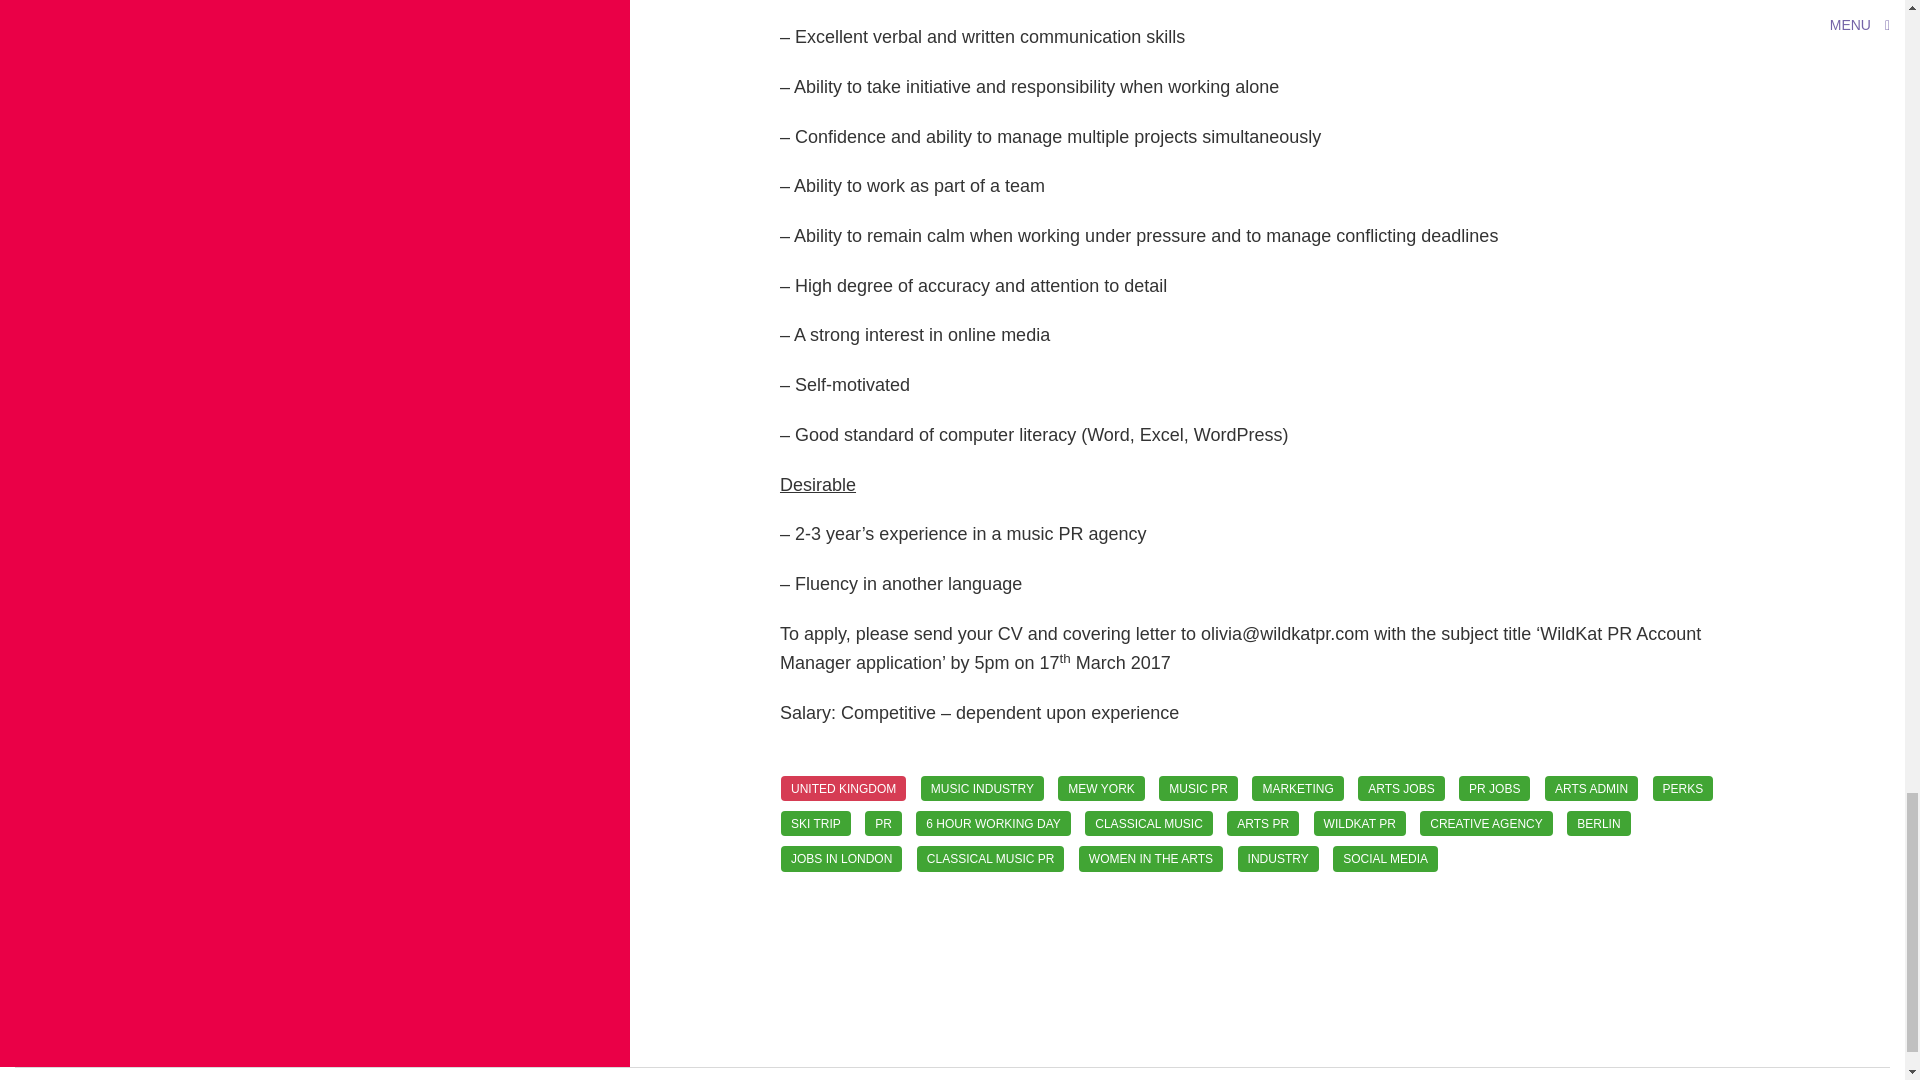 This screenshot has width=1920, height=1080. What do you see at coordinates (1494, 788) in the screenshot?
I see `PR JOBS` at bounding box center [1494, 788].